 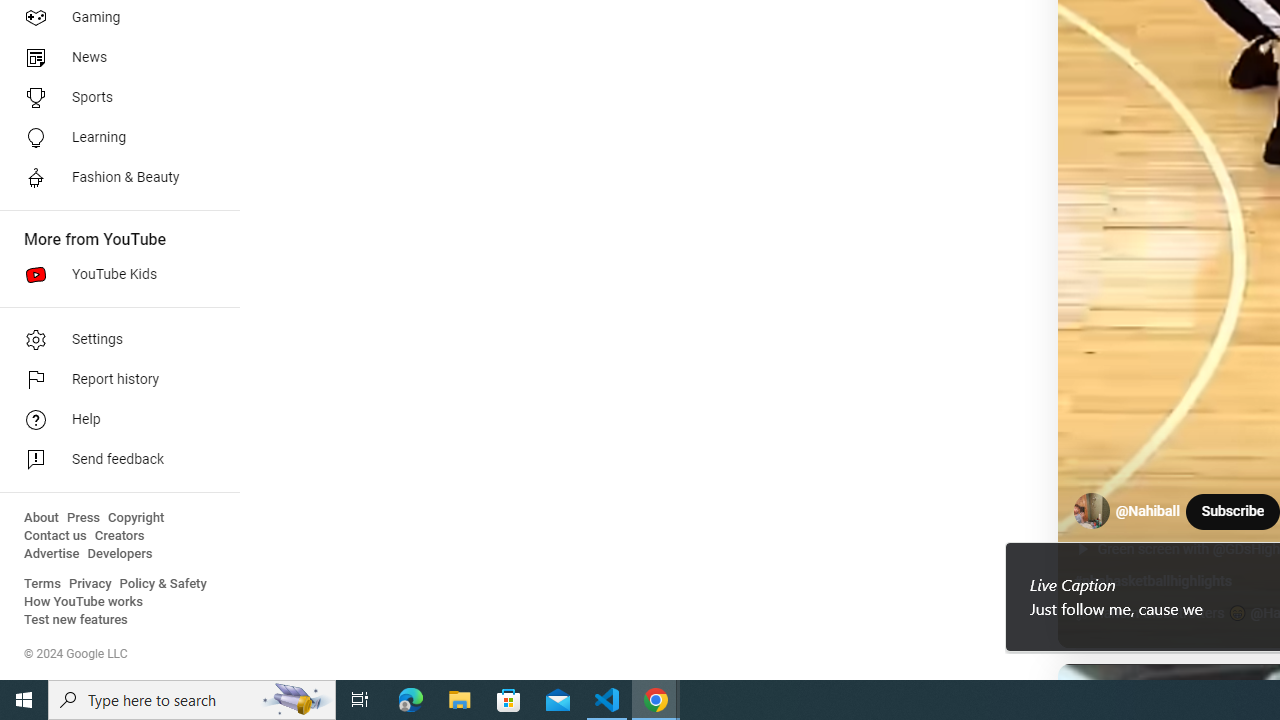 What do you see at coordinates (76, 620) in the screenshot?
I see `Test new features` at bounding box center [76, 620].